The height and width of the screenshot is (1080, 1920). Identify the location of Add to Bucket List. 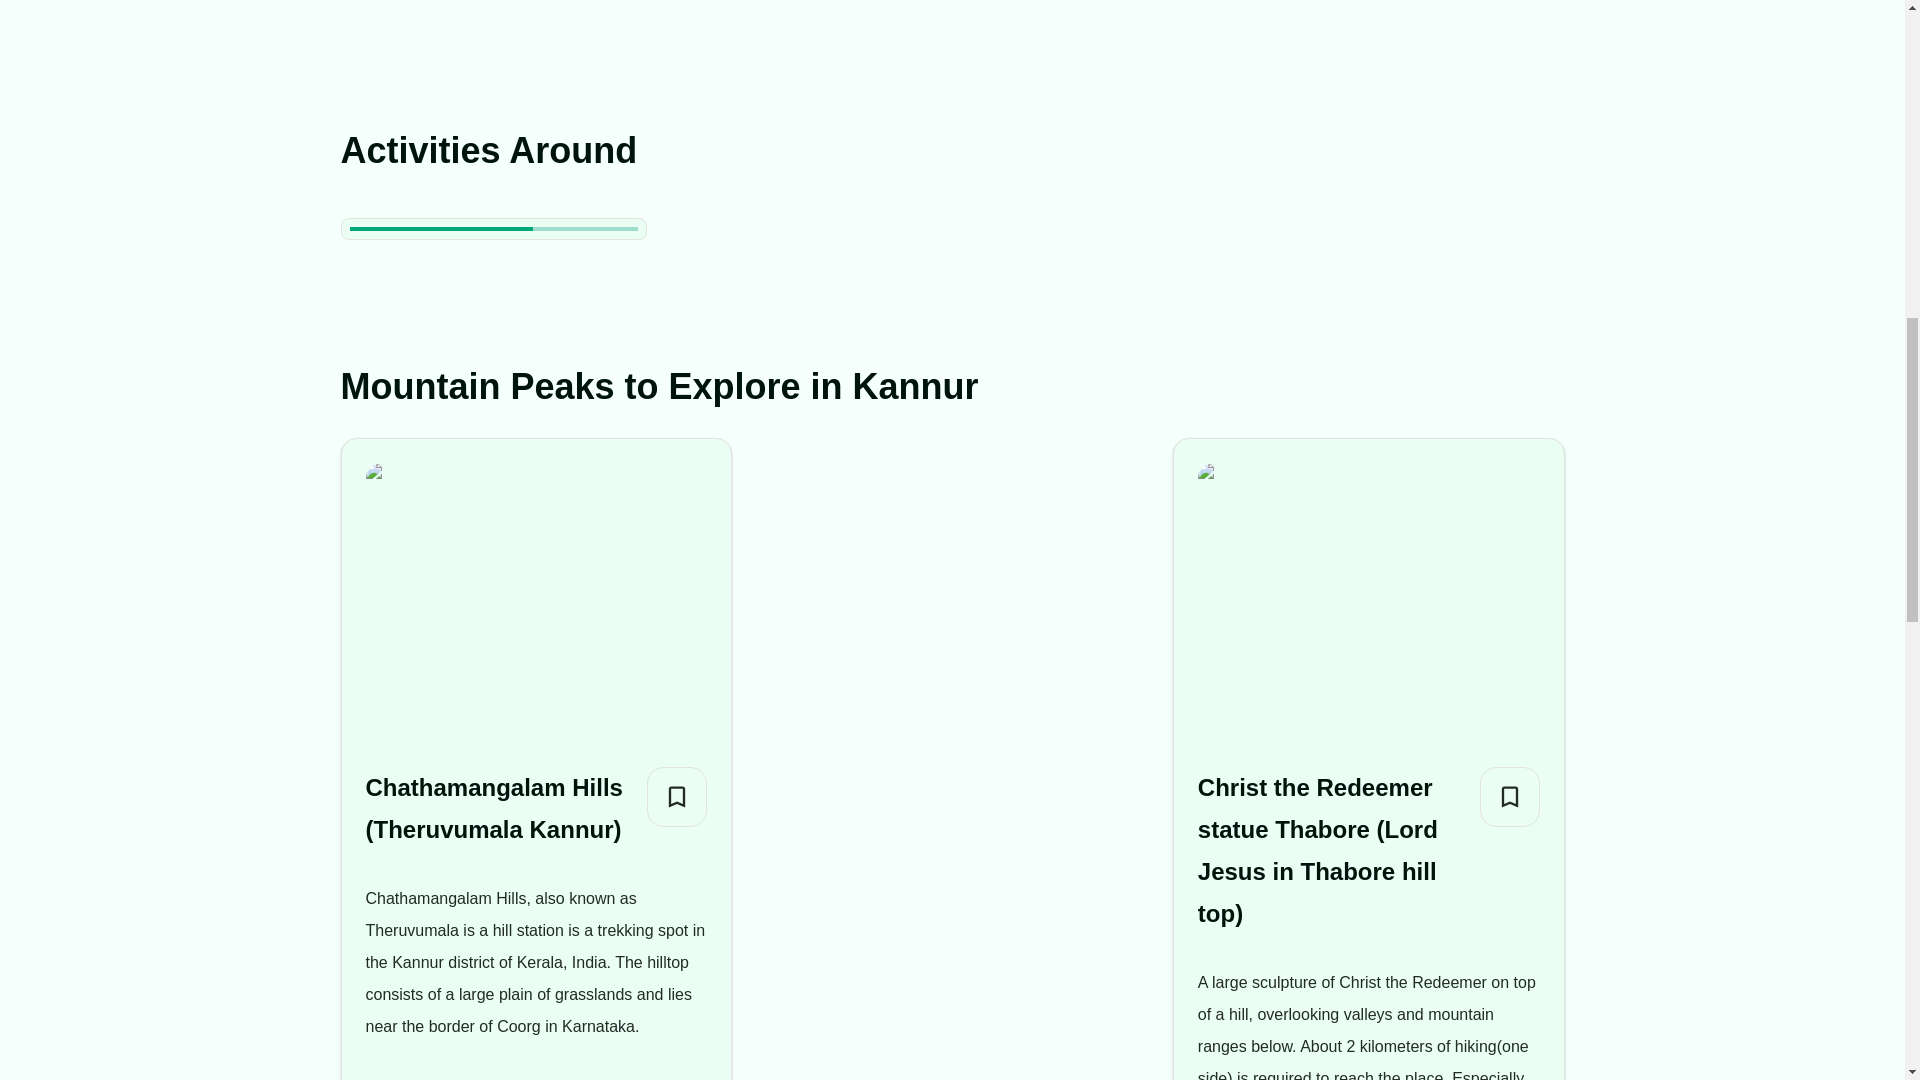
(676, 796).